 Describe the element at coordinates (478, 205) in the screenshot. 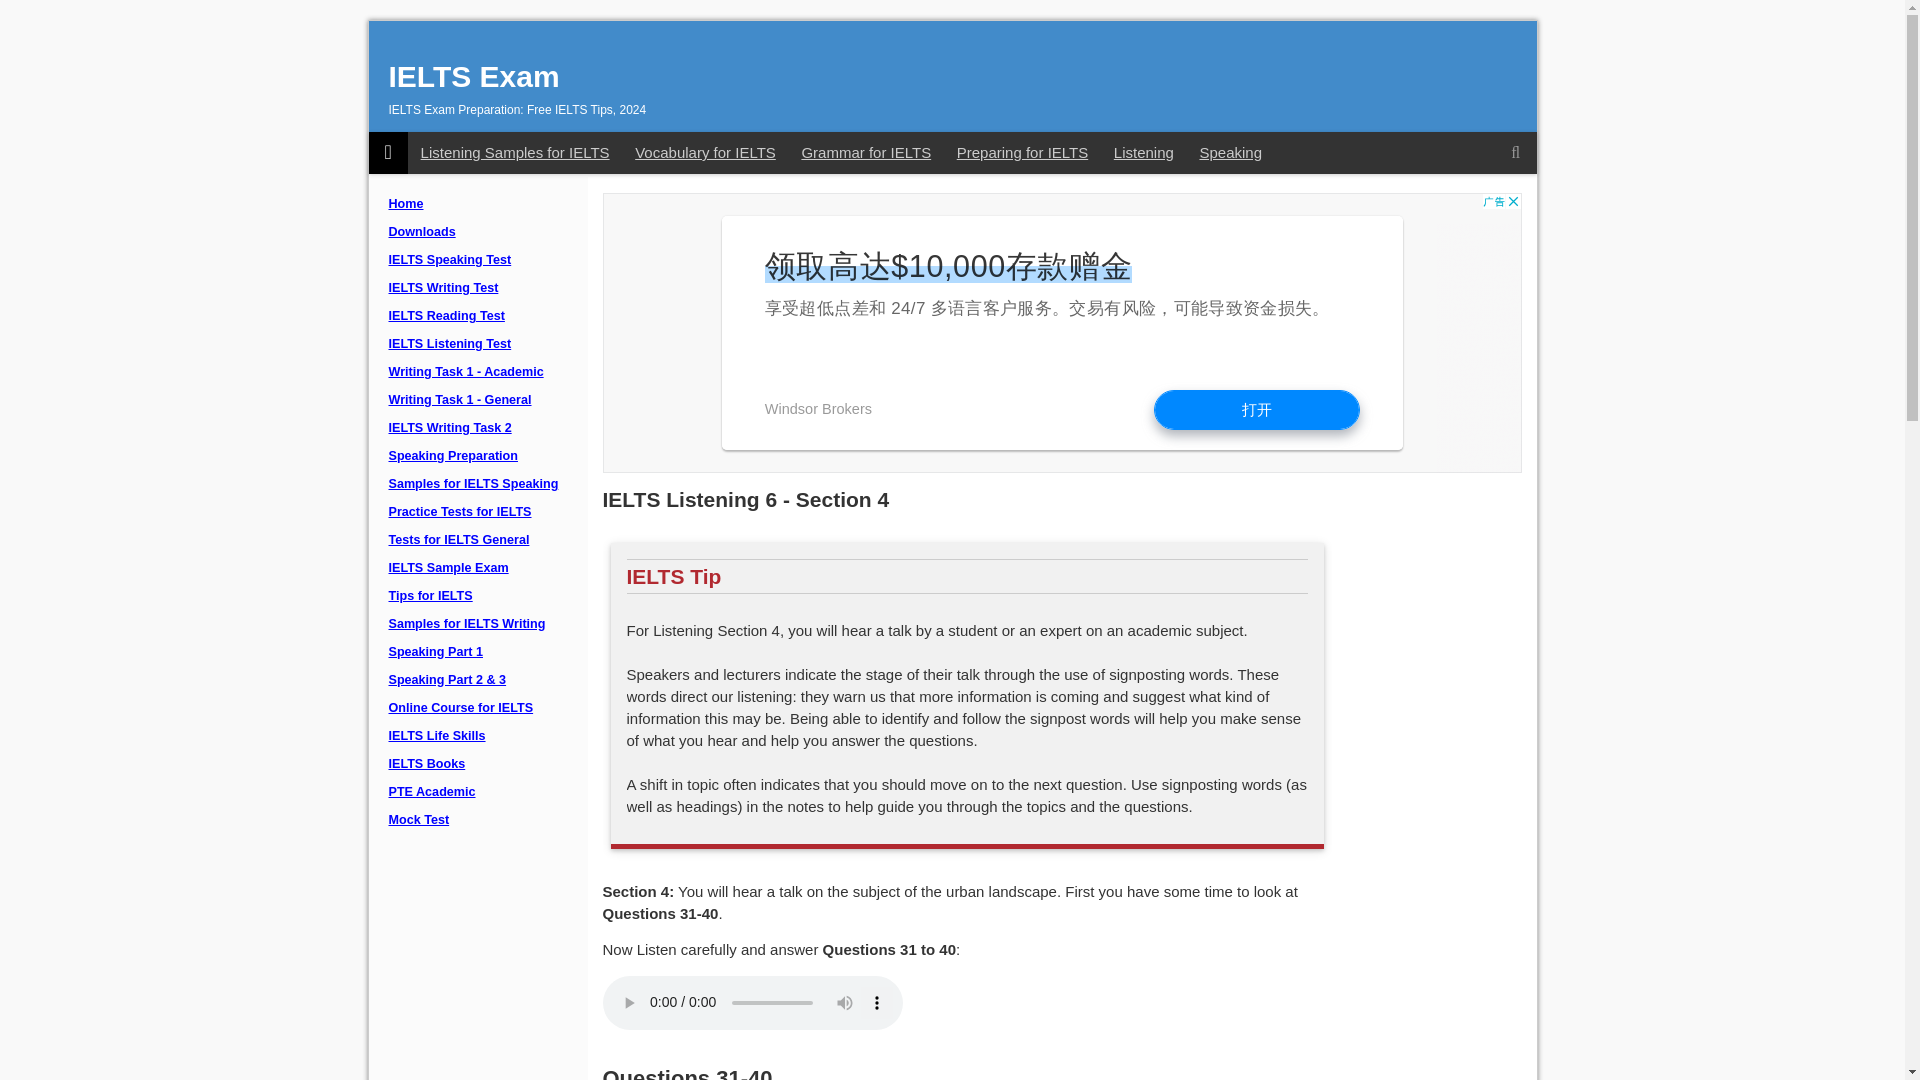

I see `Home` at that location.